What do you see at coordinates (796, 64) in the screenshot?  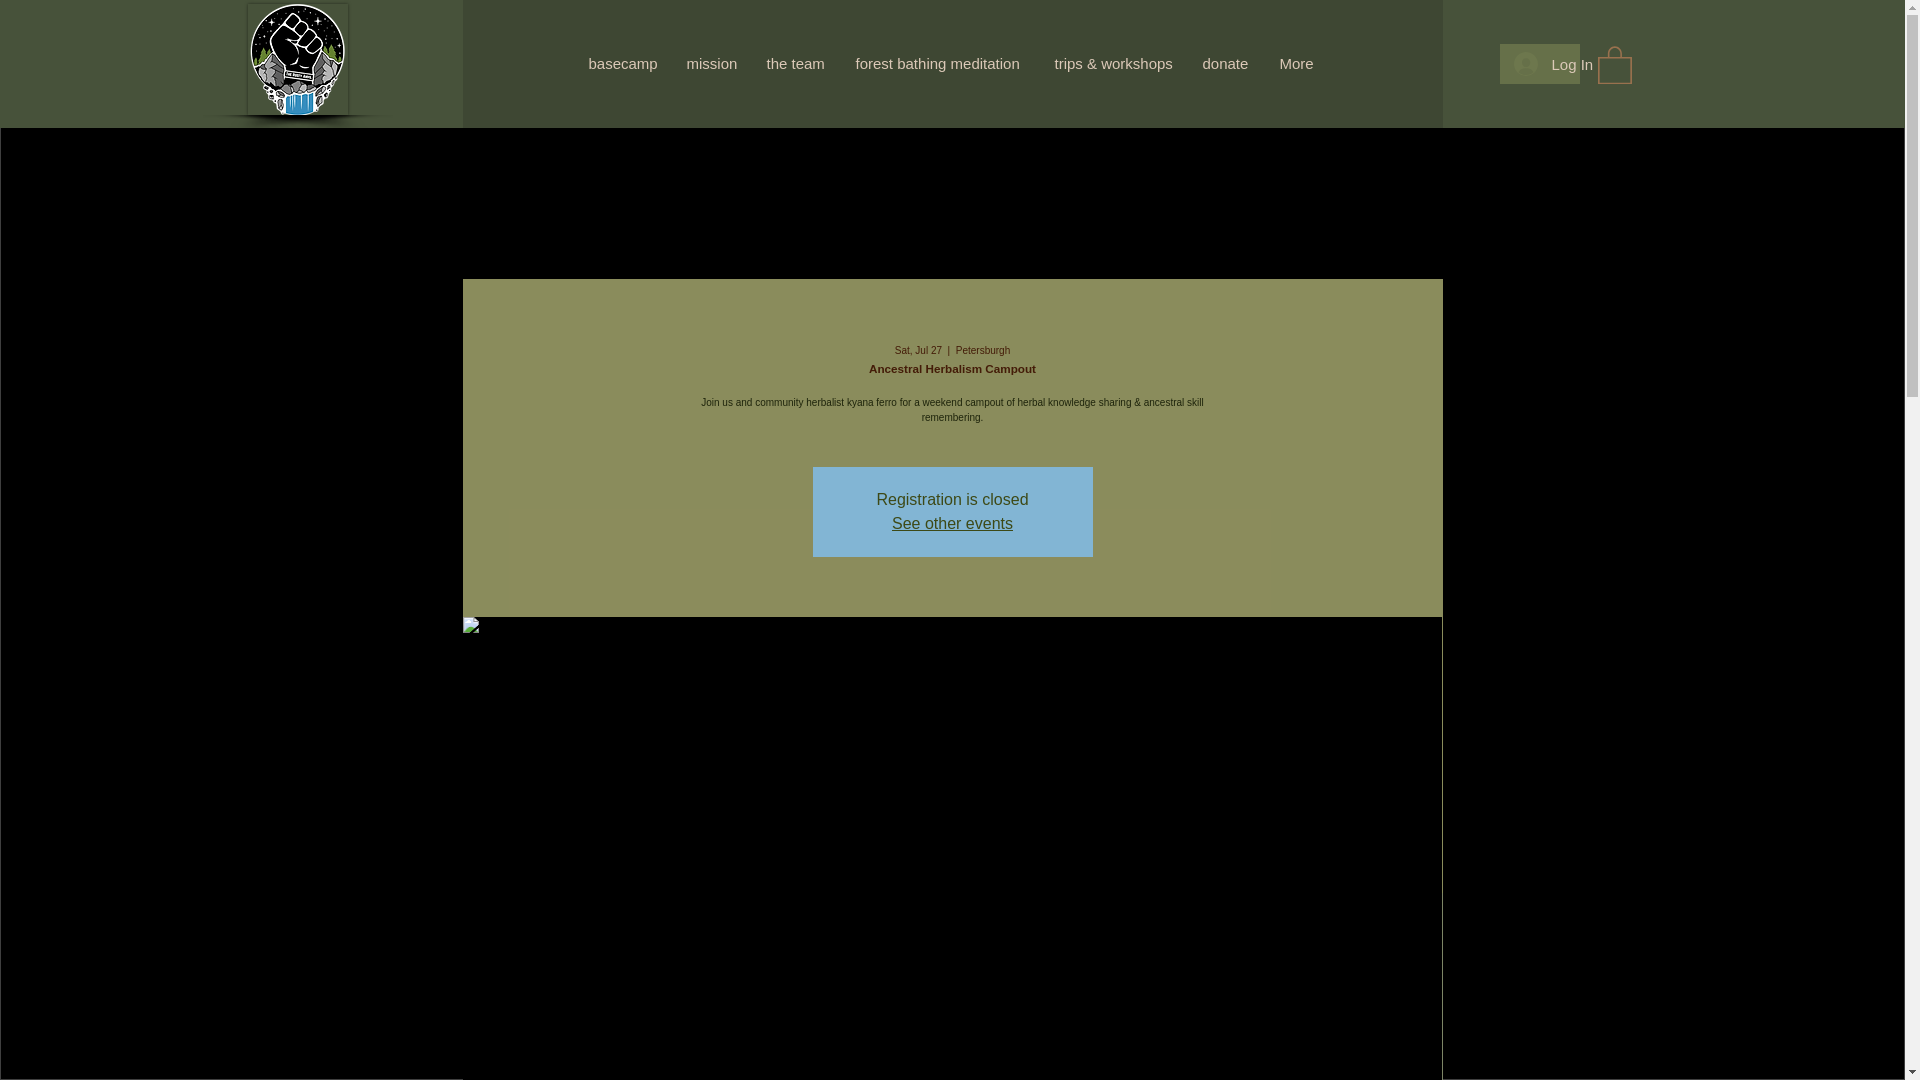 I see `the team` at bounding box center [796, 64].